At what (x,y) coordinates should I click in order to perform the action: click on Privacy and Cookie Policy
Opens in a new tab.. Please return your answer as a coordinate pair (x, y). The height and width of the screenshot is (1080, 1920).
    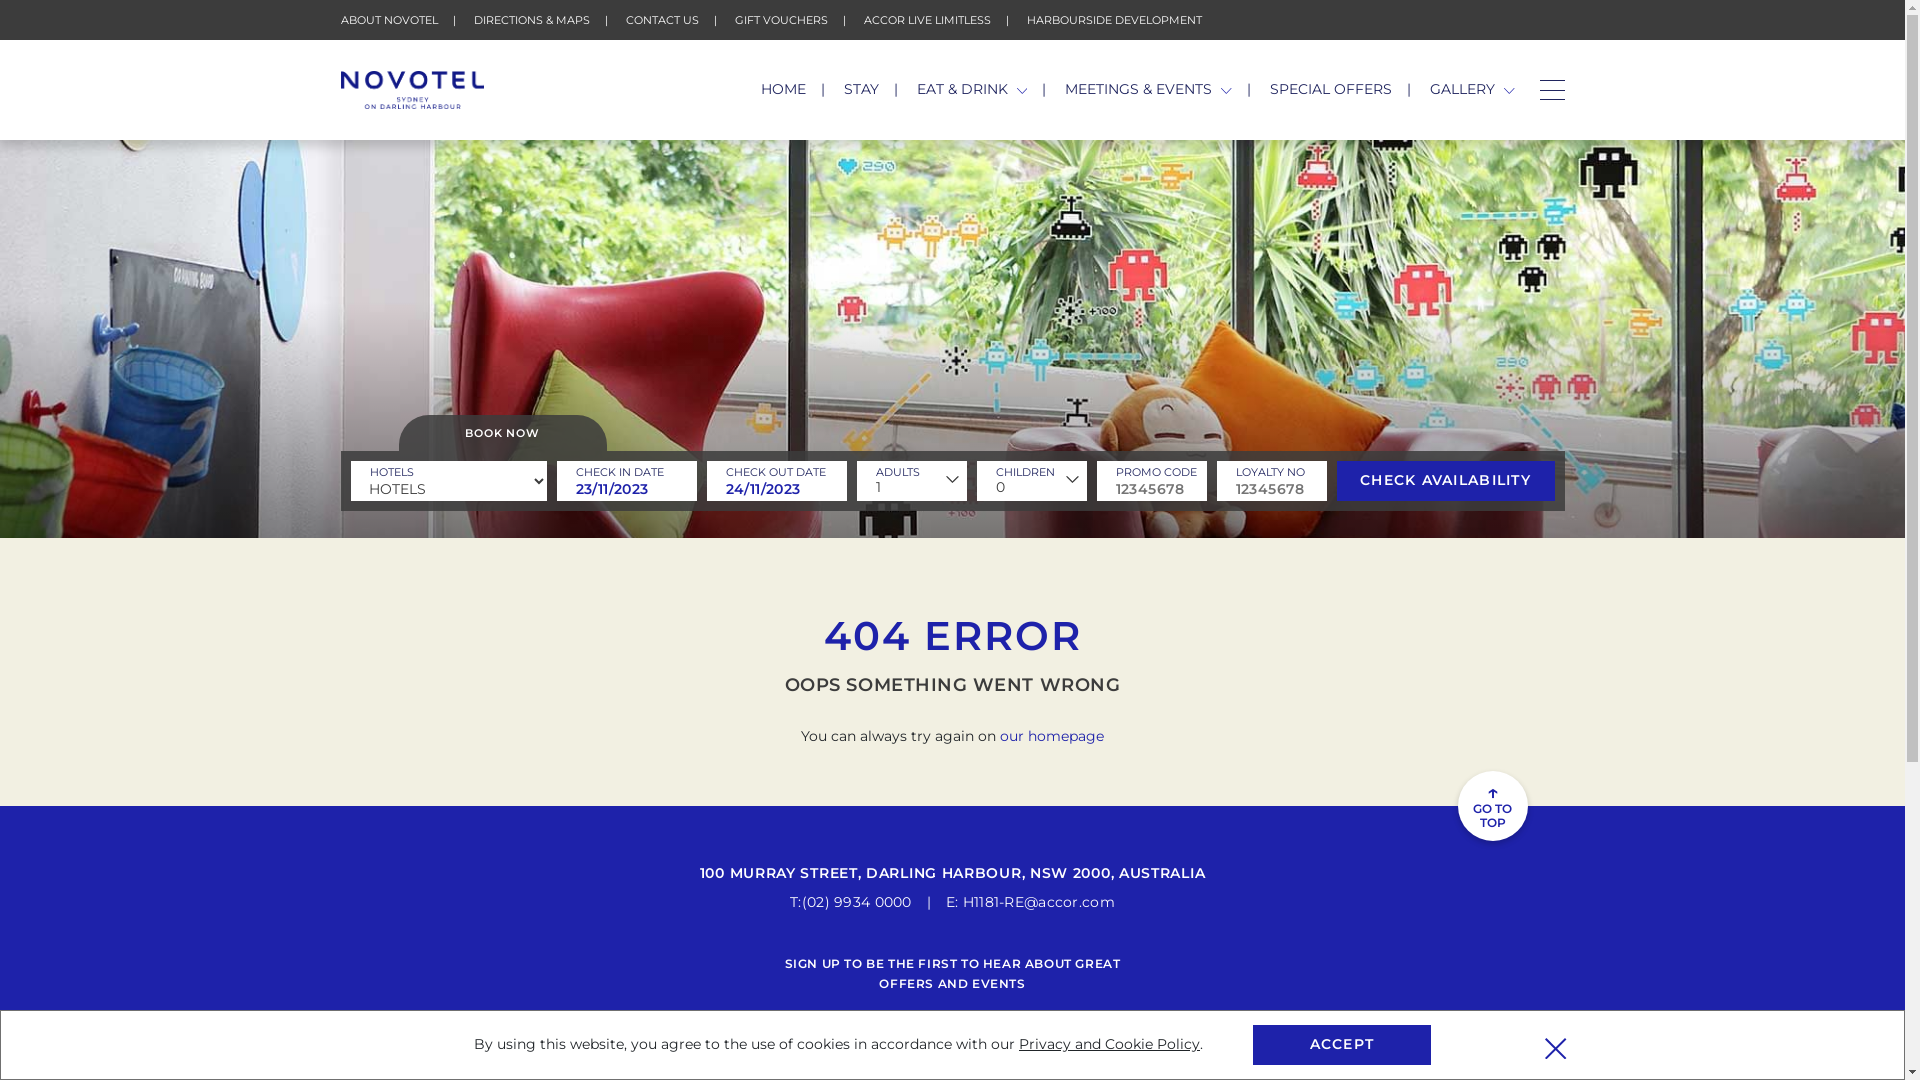
    Looking at the image, I should click on (1110, 1044).